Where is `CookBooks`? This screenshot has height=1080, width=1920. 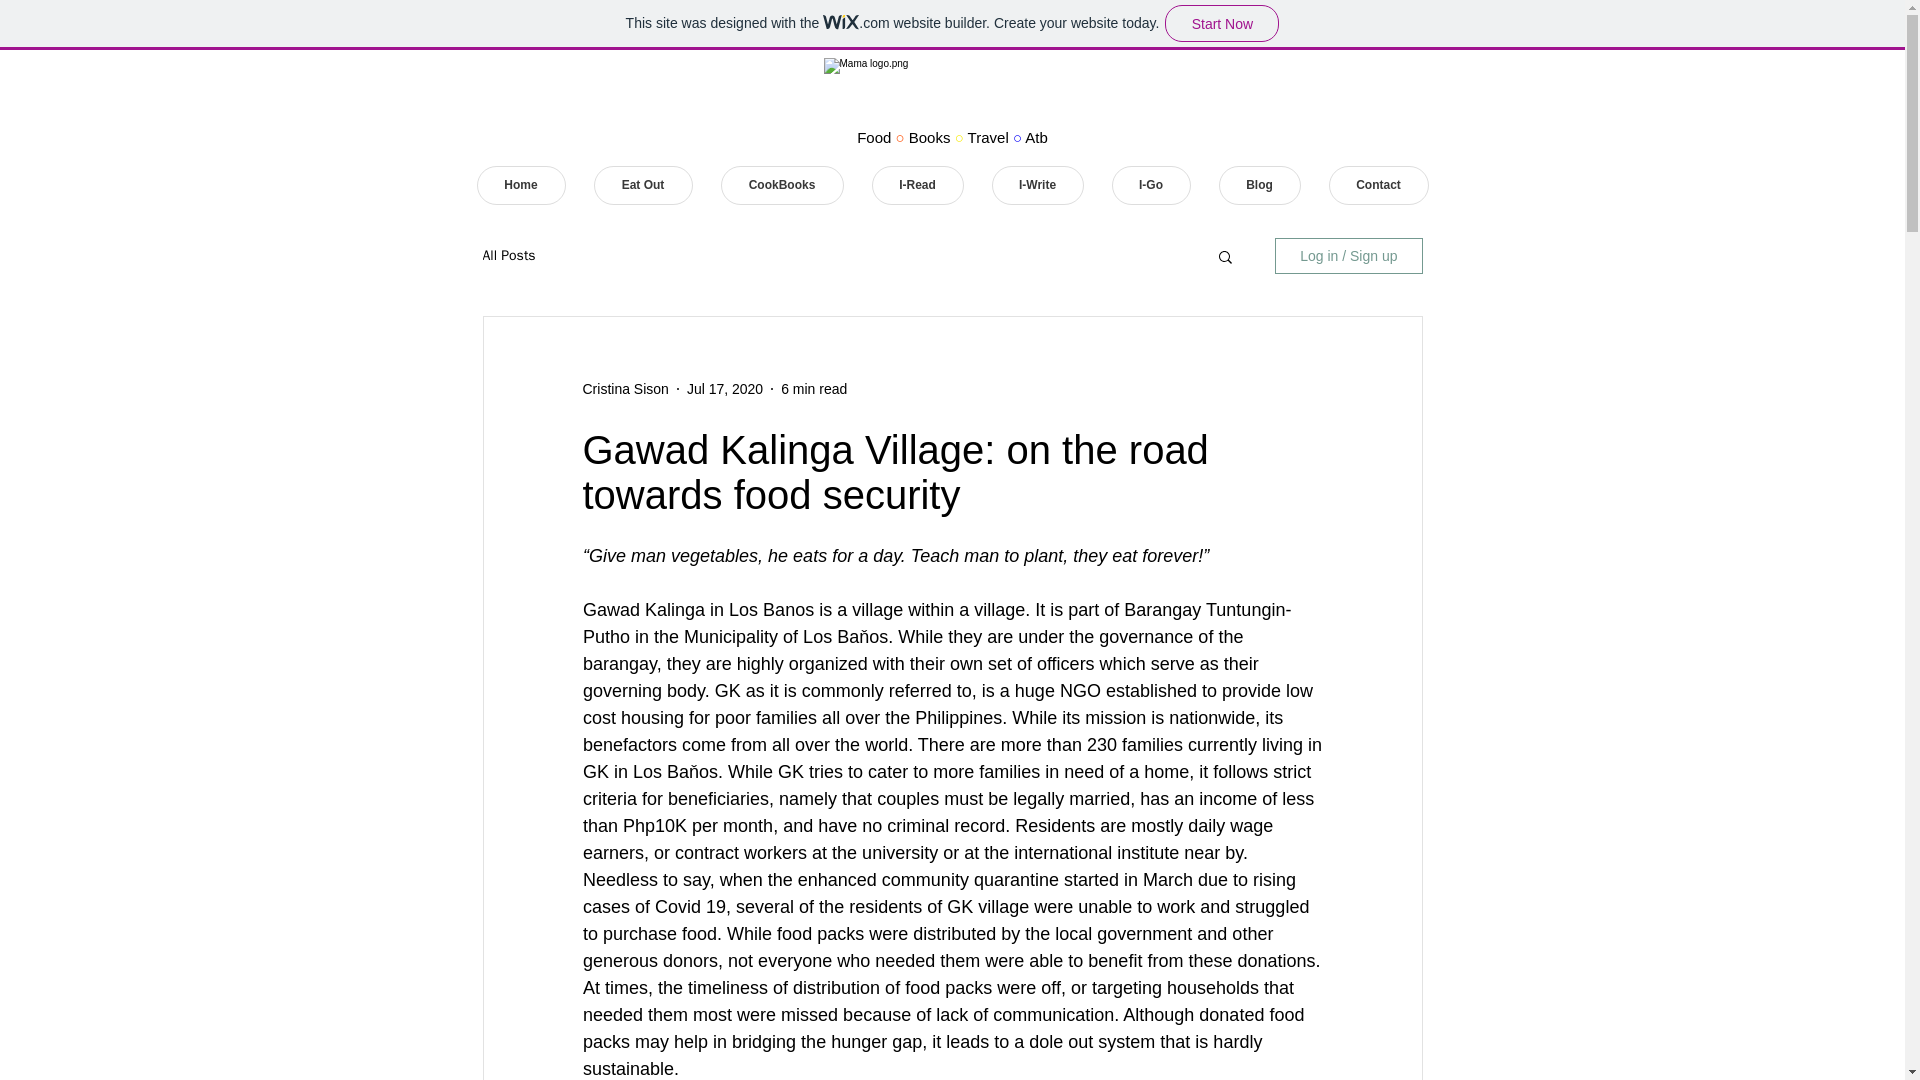
CookBooks is located at coordinates (781, 186).